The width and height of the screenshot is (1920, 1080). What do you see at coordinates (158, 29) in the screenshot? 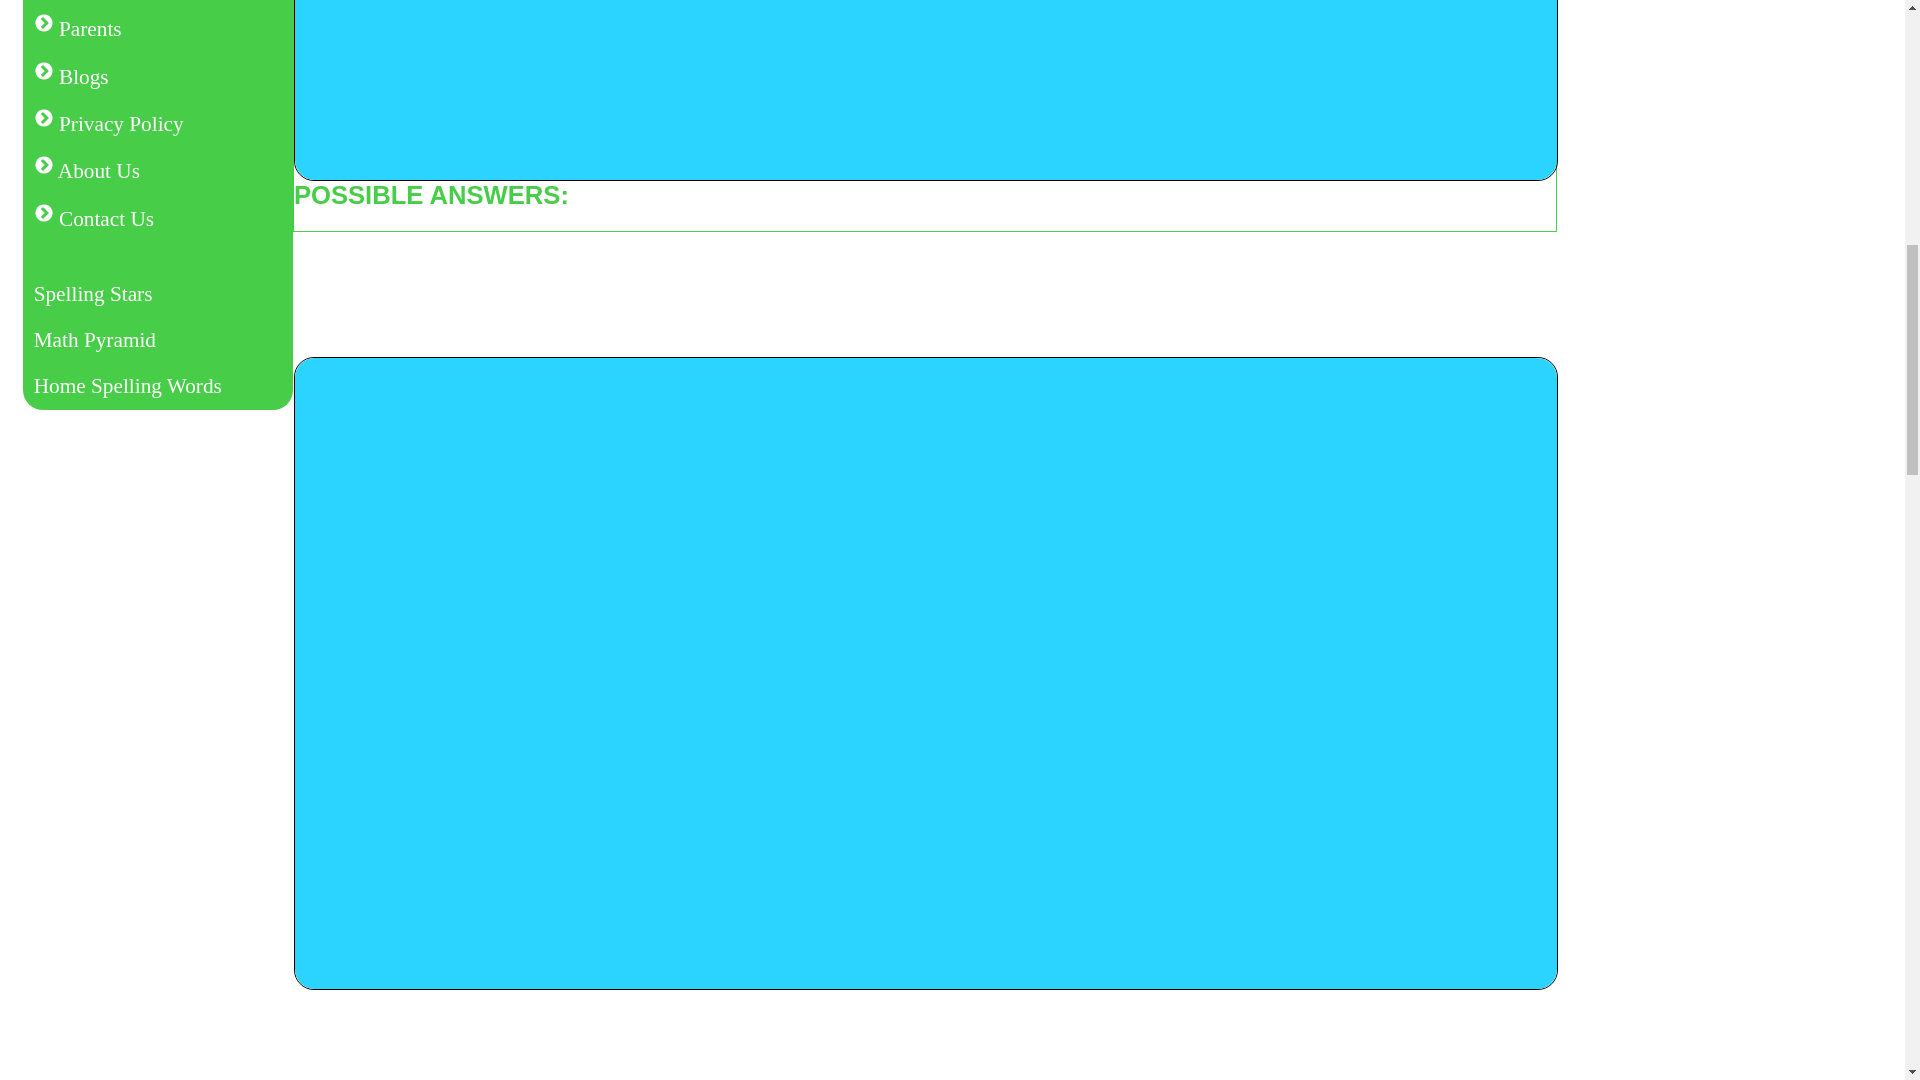
I see `Parents` at bounding box center [158, 29].